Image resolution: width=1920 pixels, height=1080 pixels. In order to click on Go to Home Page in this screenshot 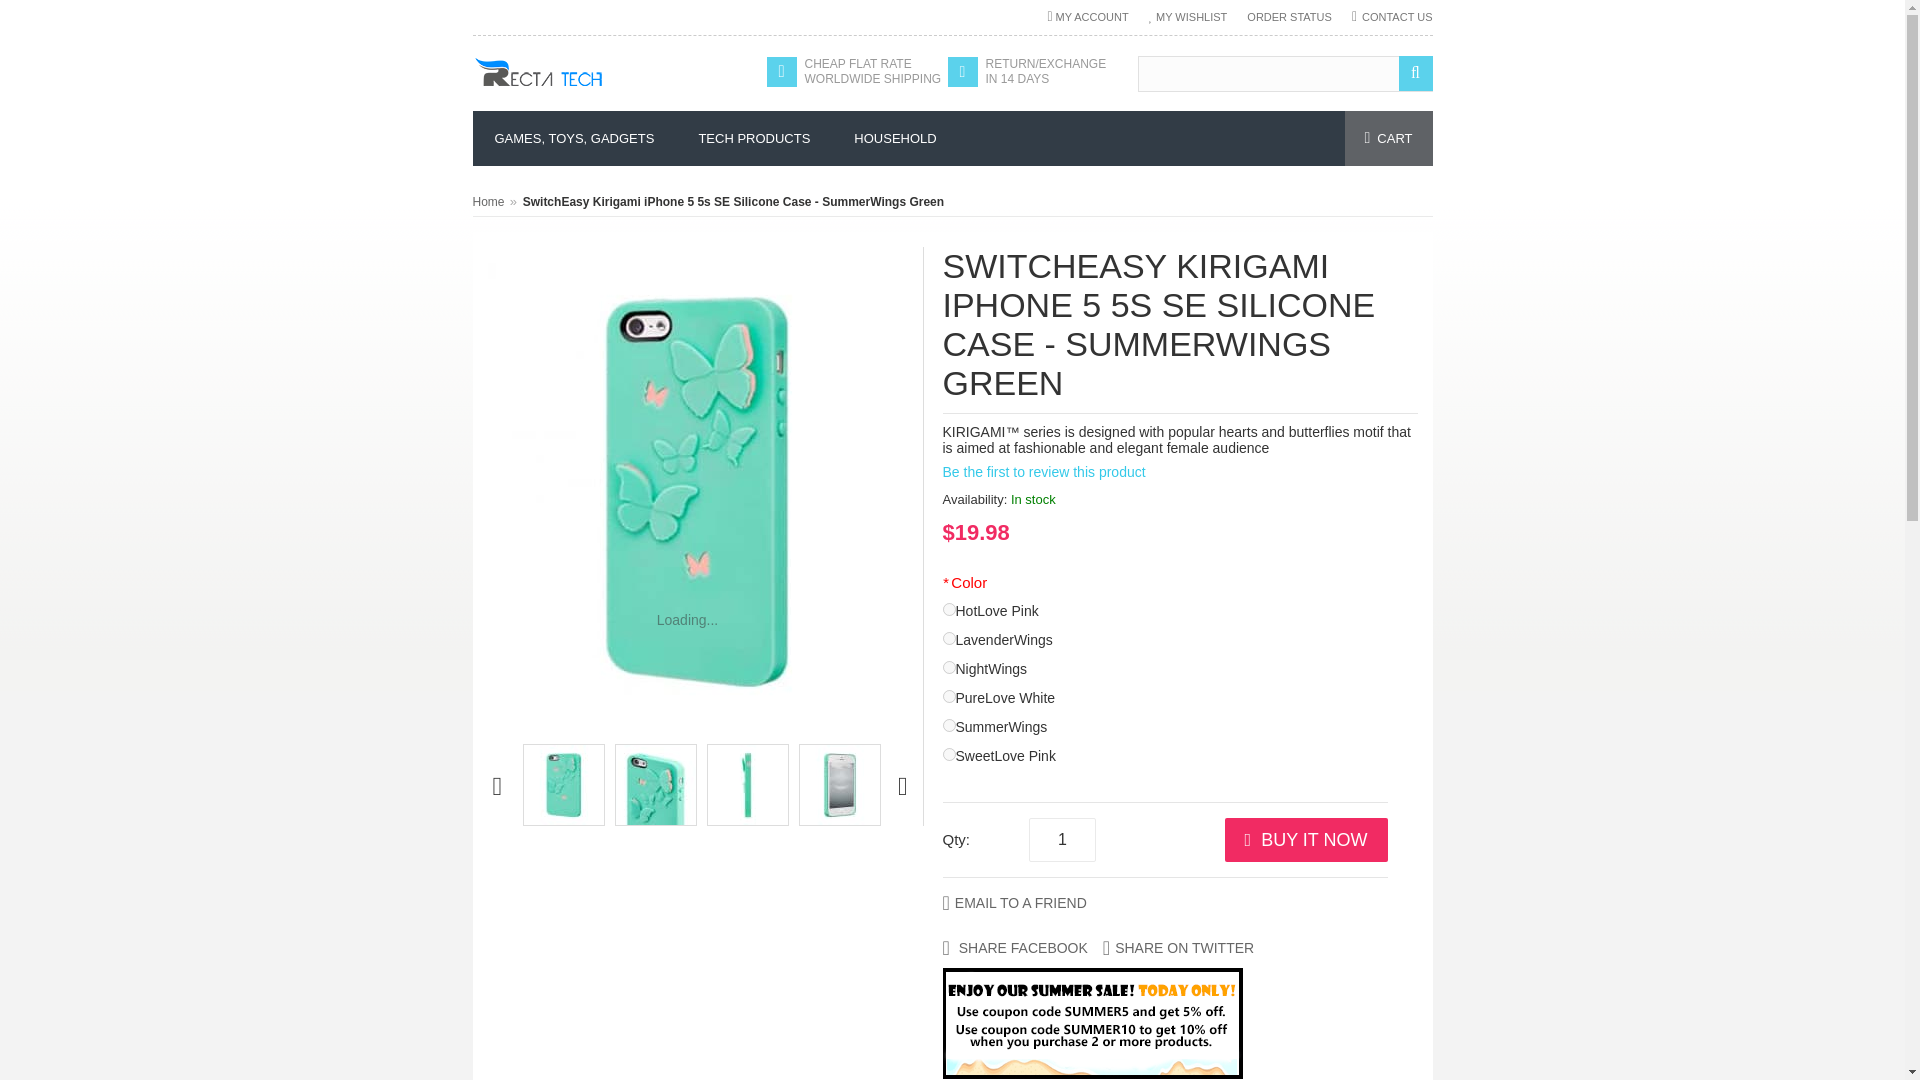, I will do `click(488, 202)`.